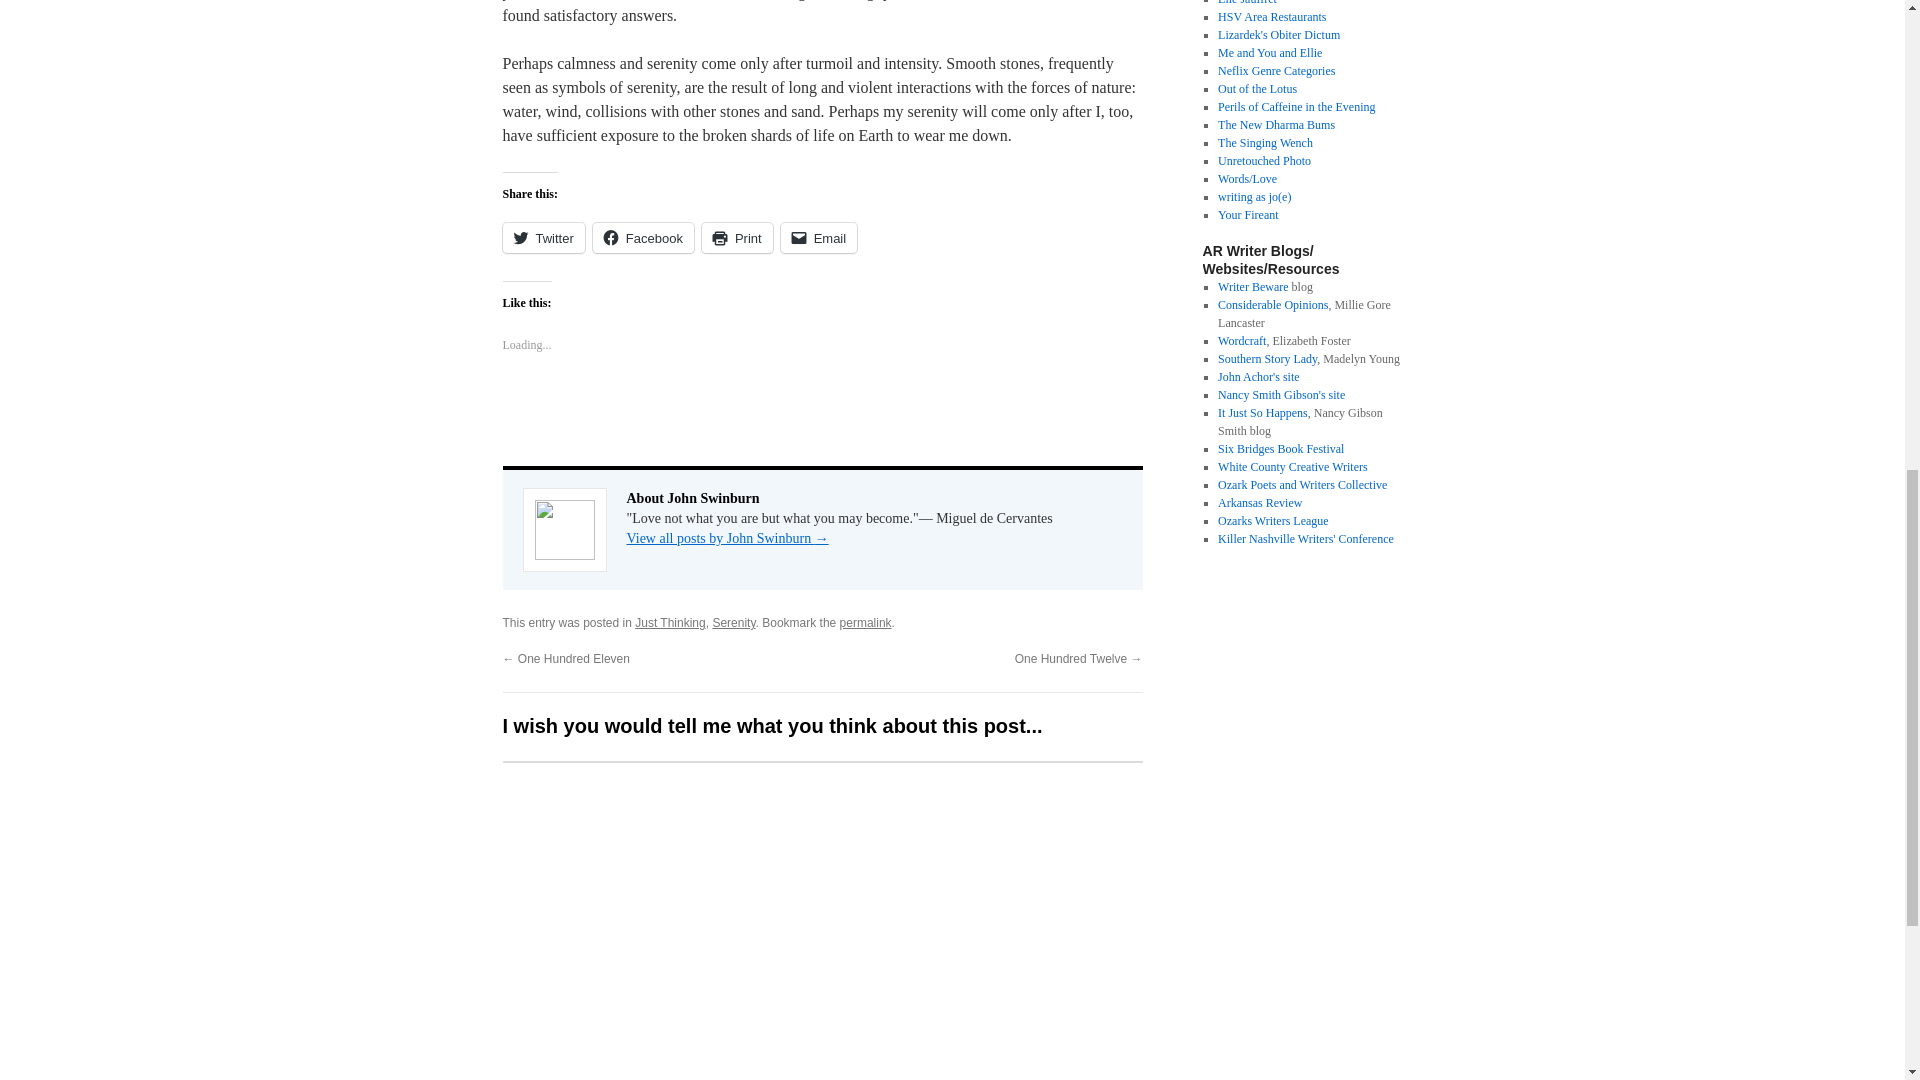 This screenshot has width=1920, height=1080. What do you see at coordinates (738, 237) in the screenshot?
I see `Click to print` at bounding box center [738, 237].